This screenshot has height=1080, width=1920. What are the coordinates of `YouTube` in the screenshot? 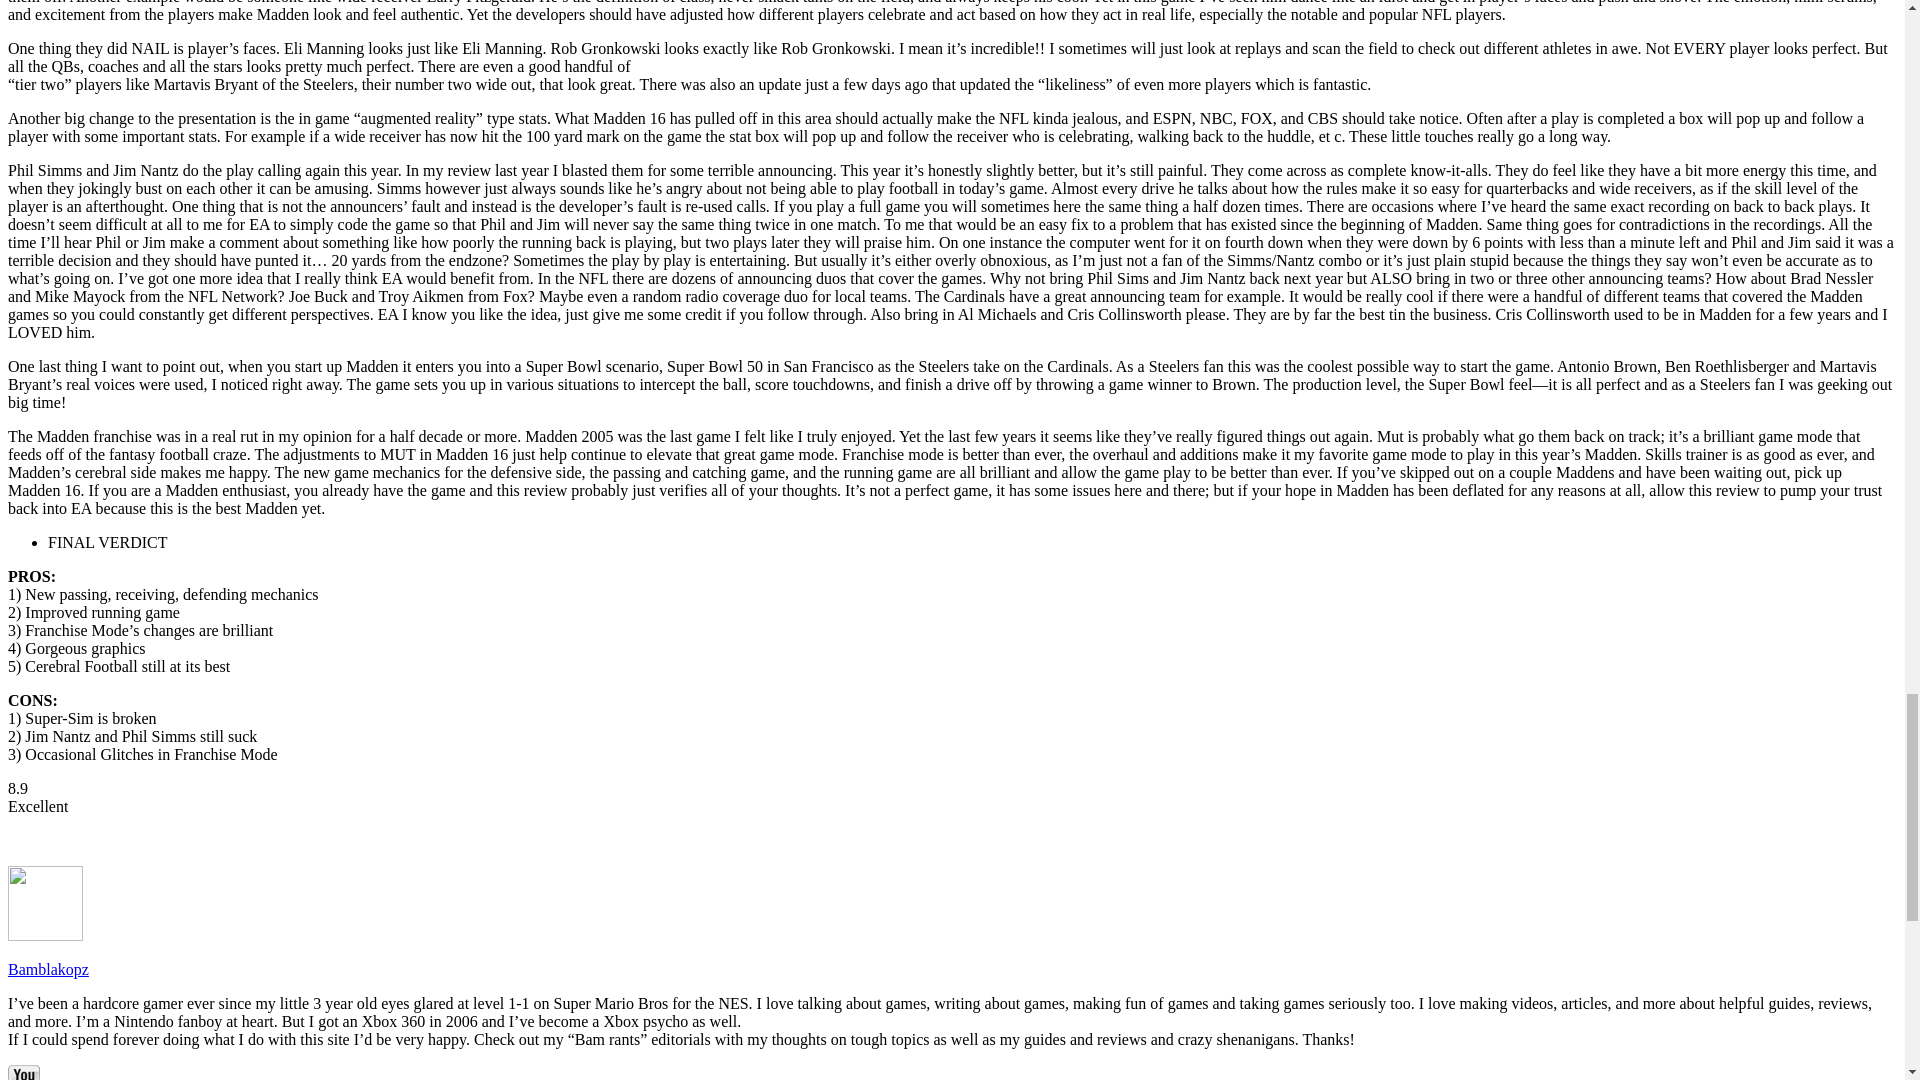 It's located at (24, 1072).